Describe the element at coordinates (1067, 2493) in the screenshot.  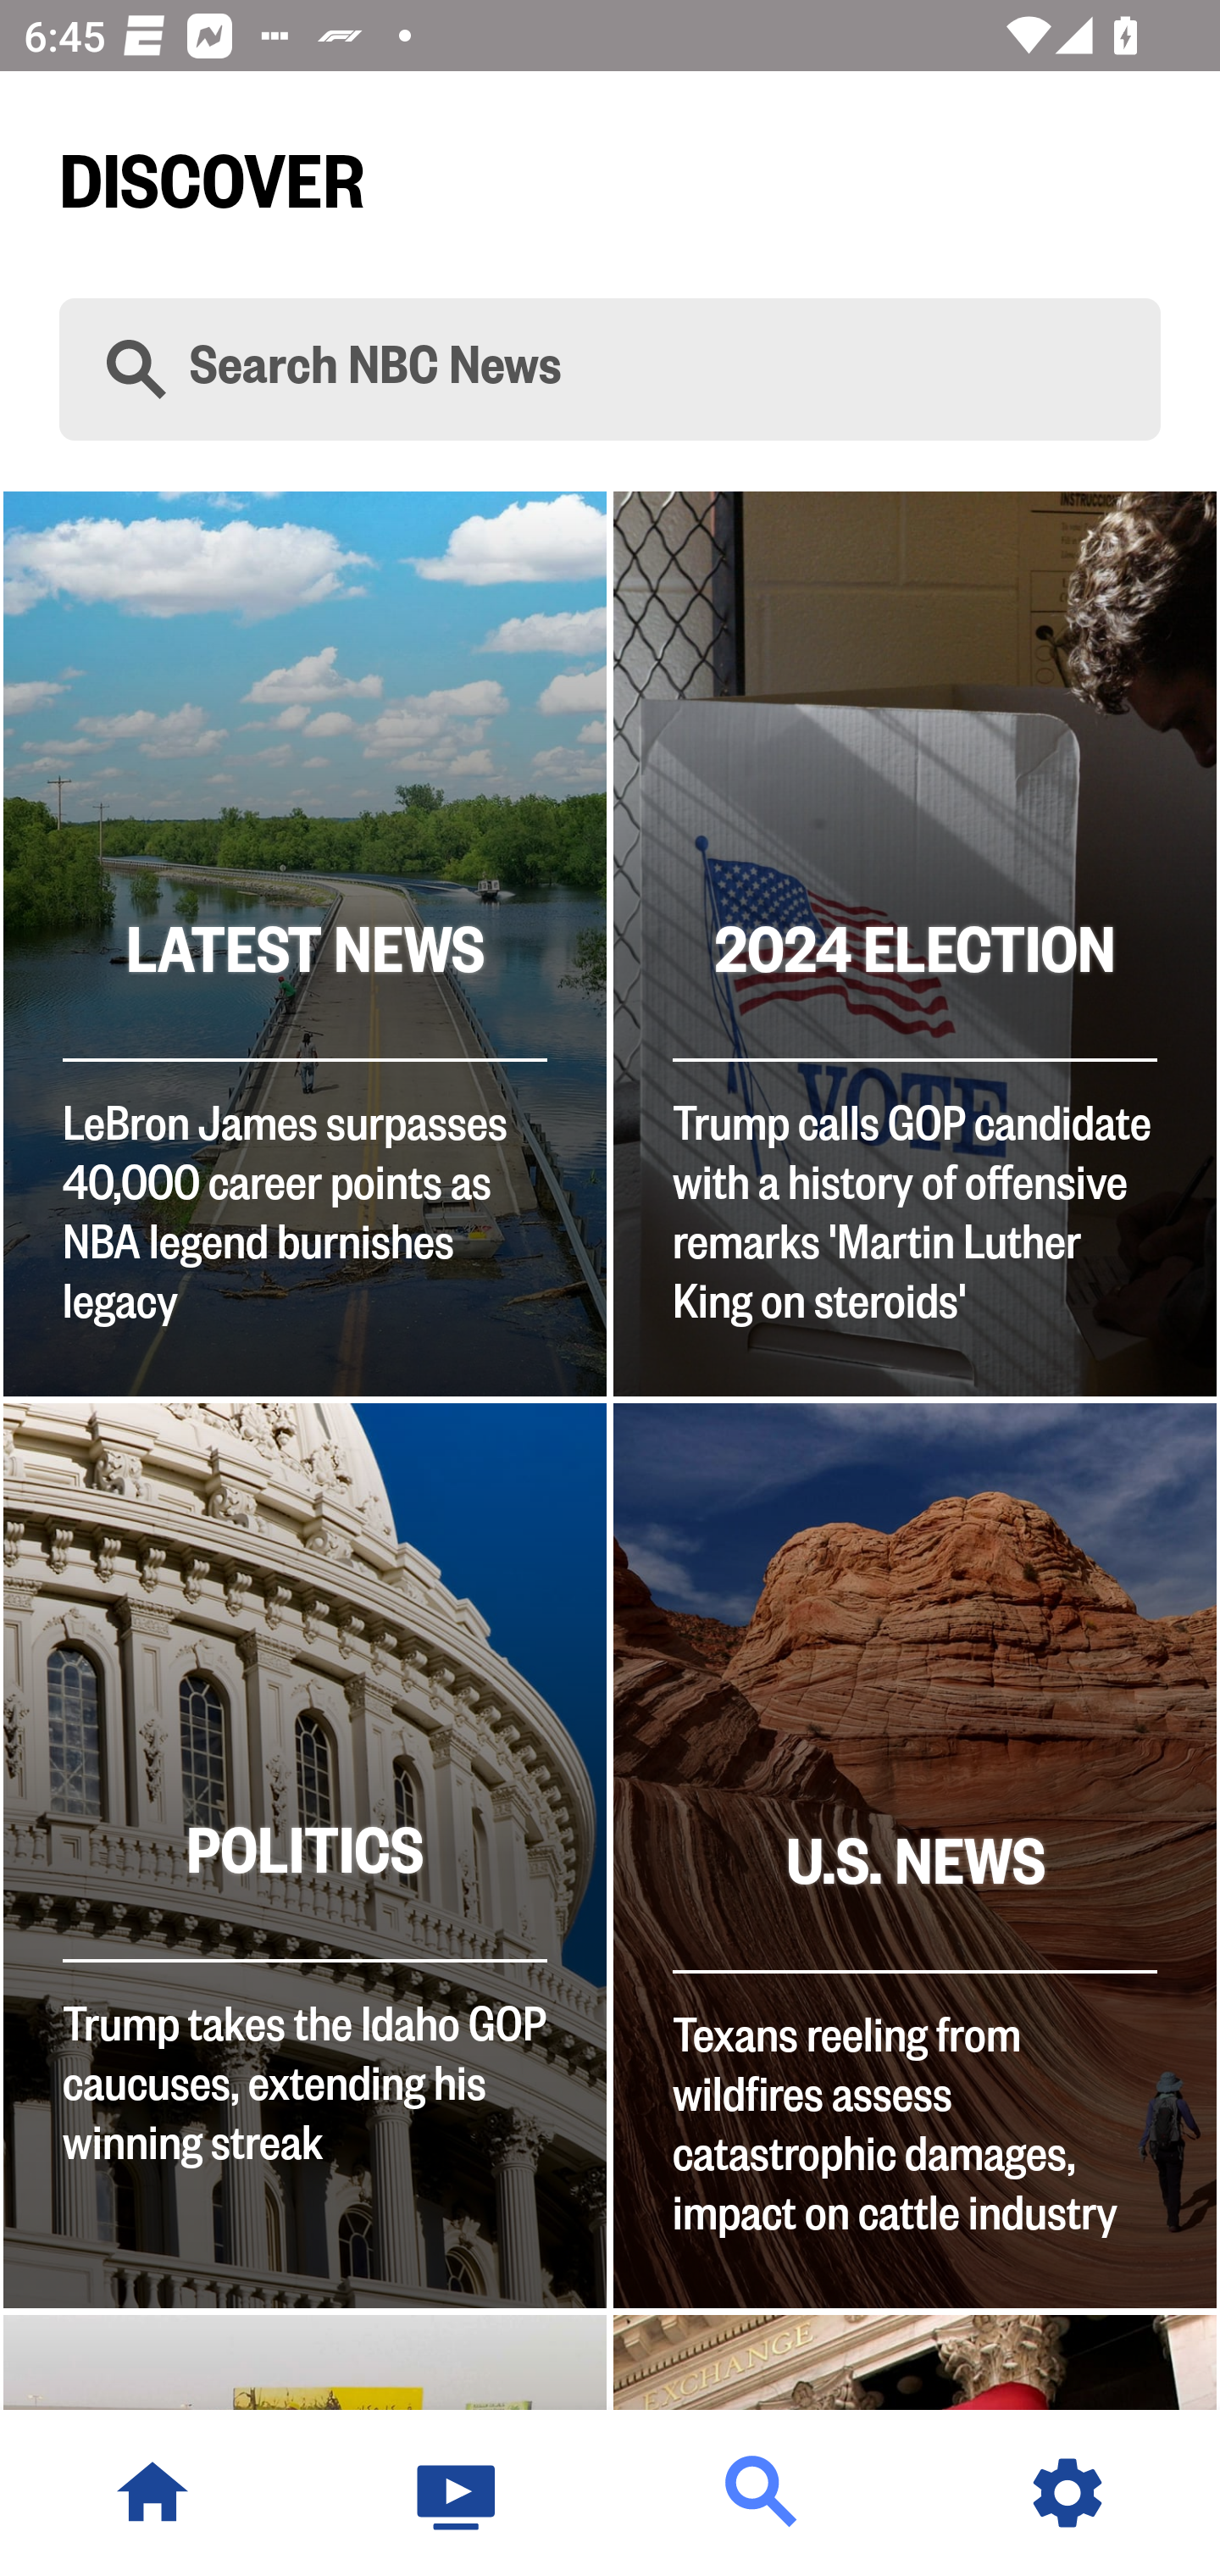
I see `Settings` at that location.